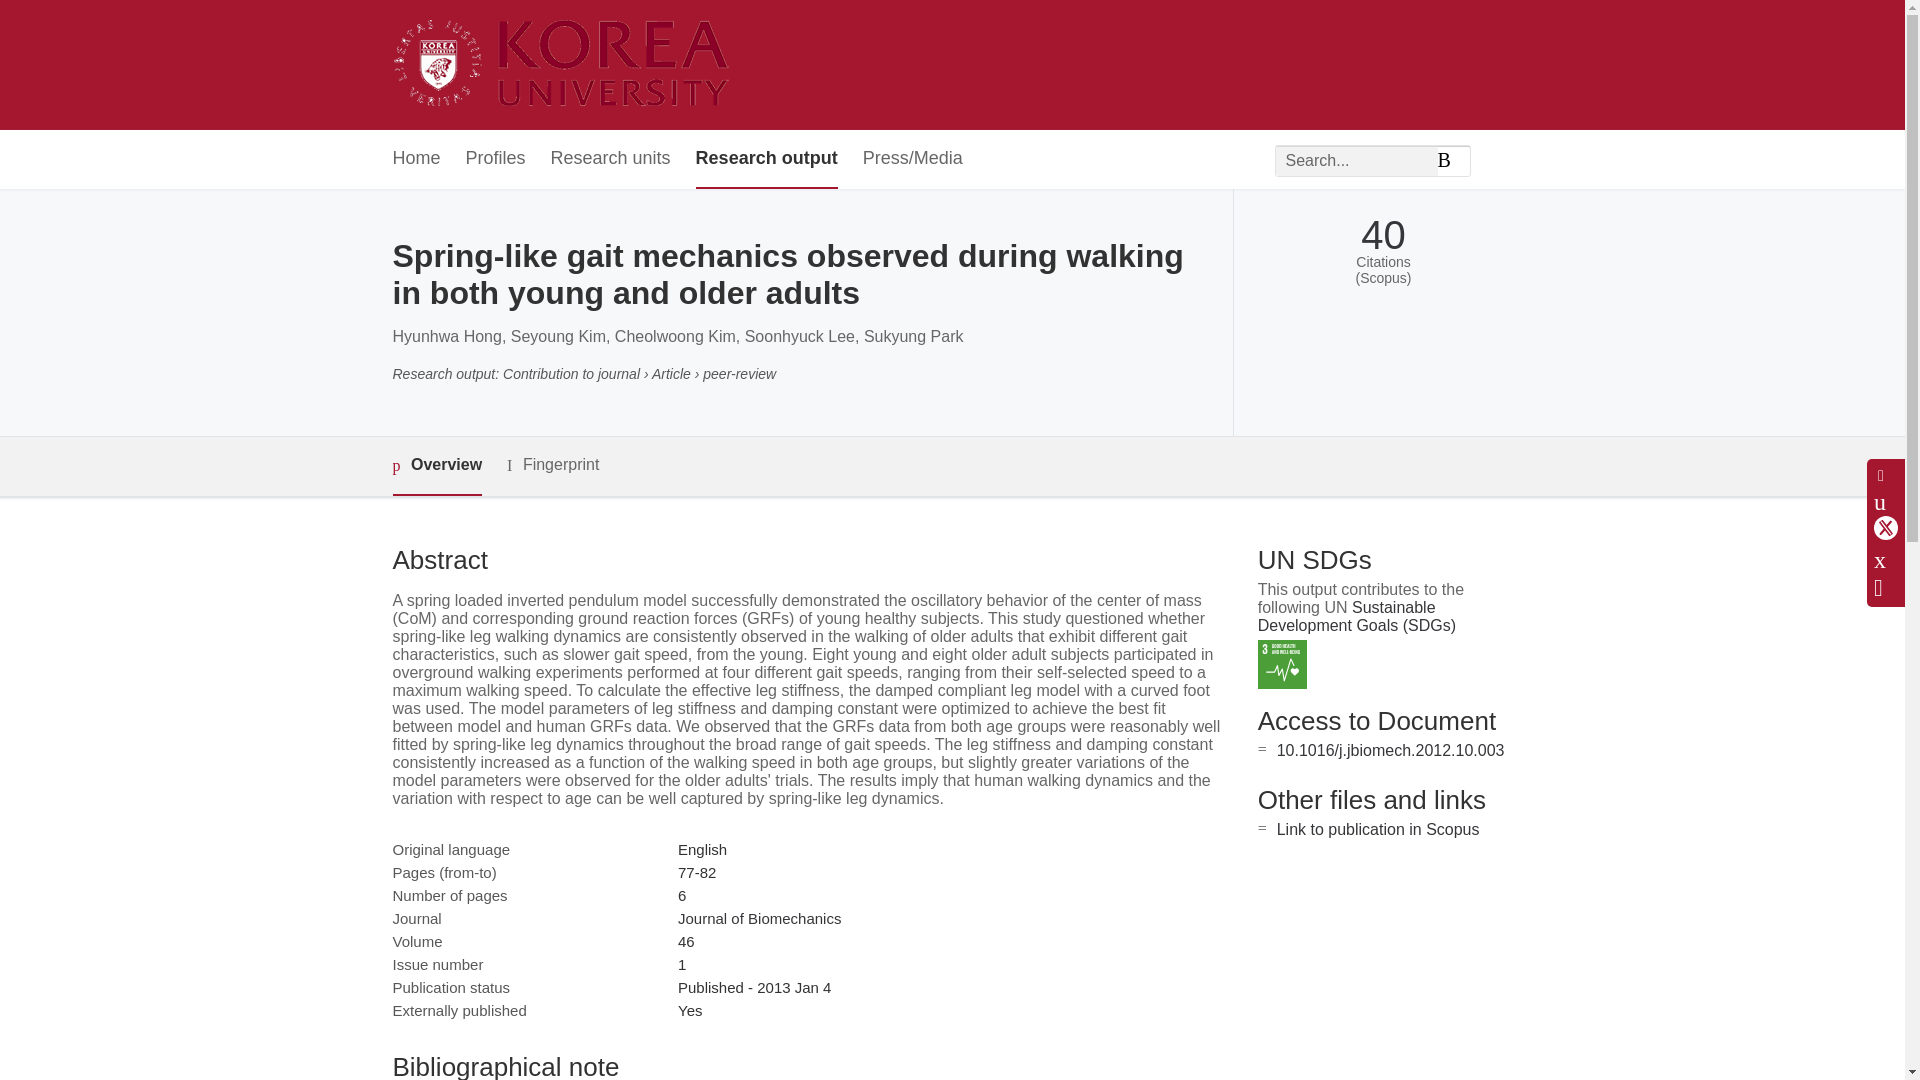 This screenshot has width=1920, height=1080. Describe the element at coordinates (436, 466) in the screenshot. I see `Overview` at that location.